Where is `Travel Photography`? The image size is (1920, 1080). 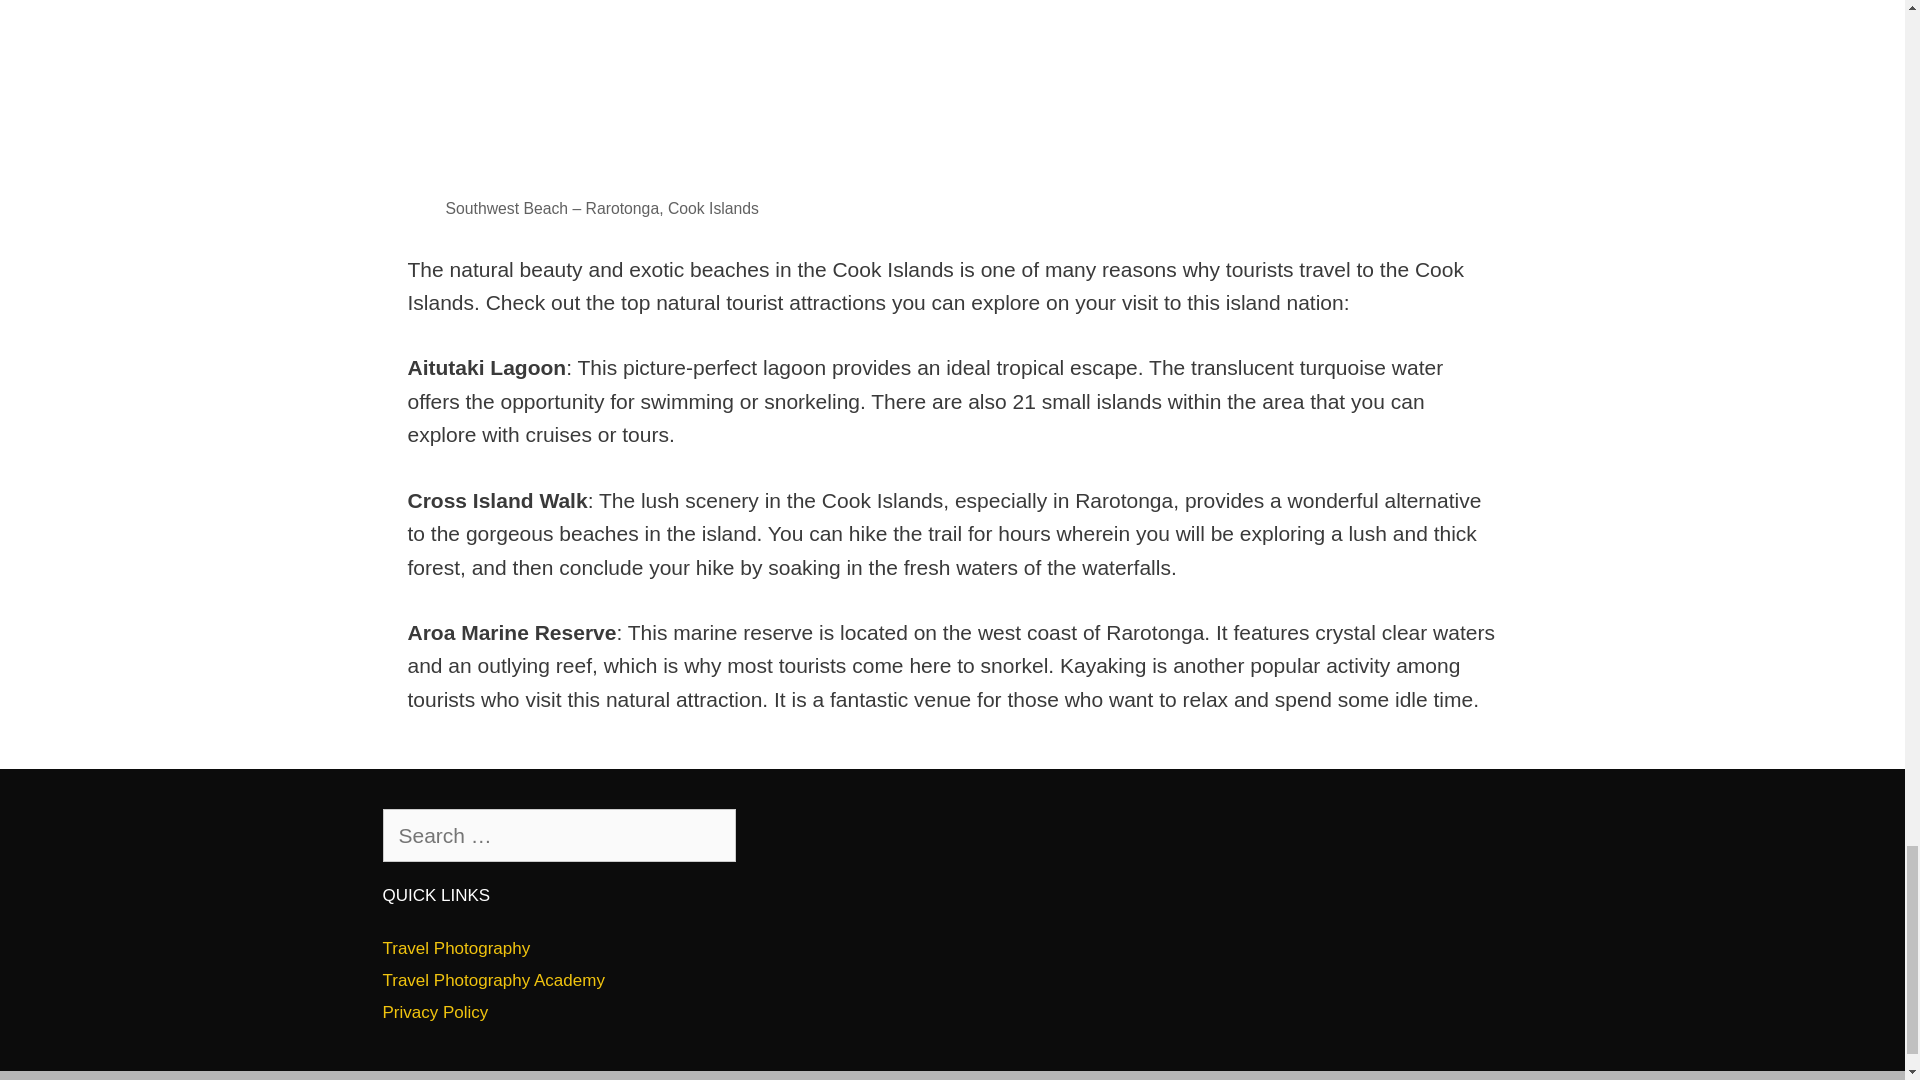 Travel Photography is located at coordinates (456, 948).